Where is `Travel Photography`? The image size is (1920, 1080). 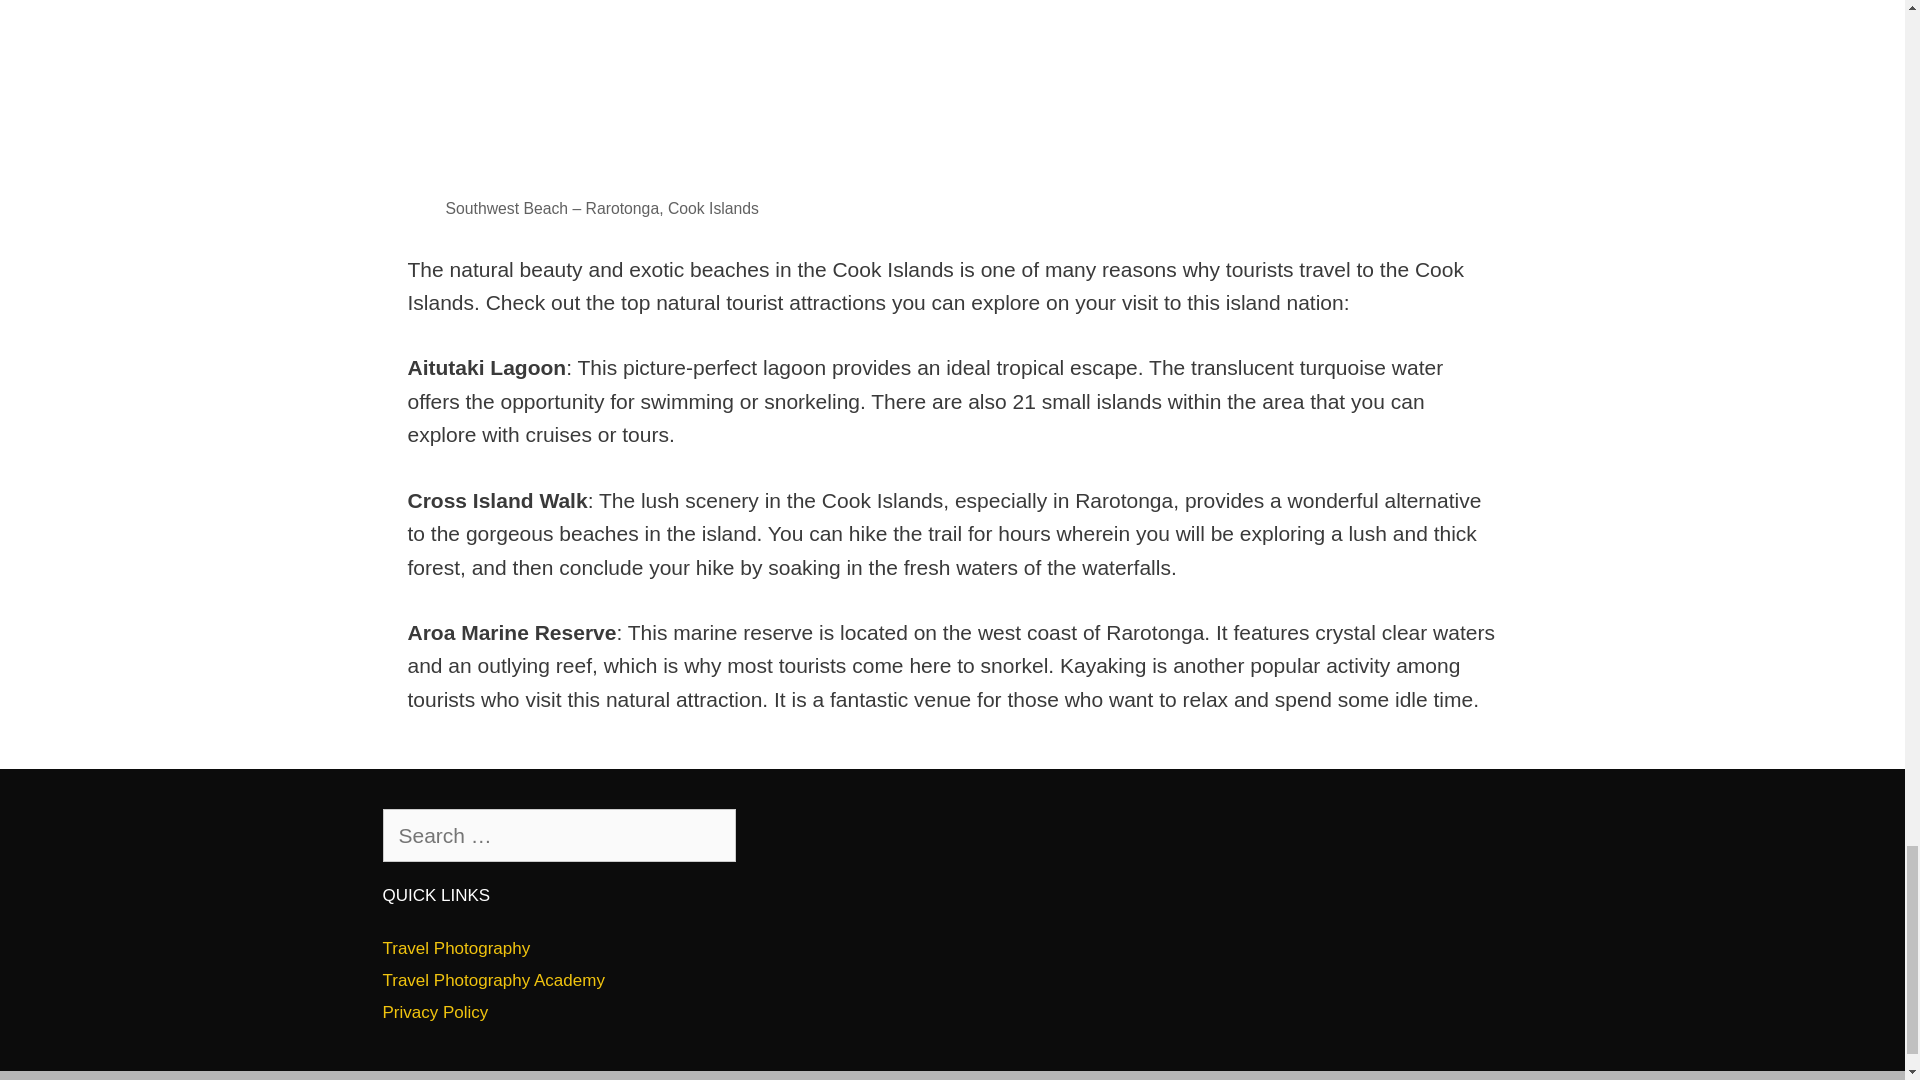 Travel Photography is located at coordinates (456, 948).